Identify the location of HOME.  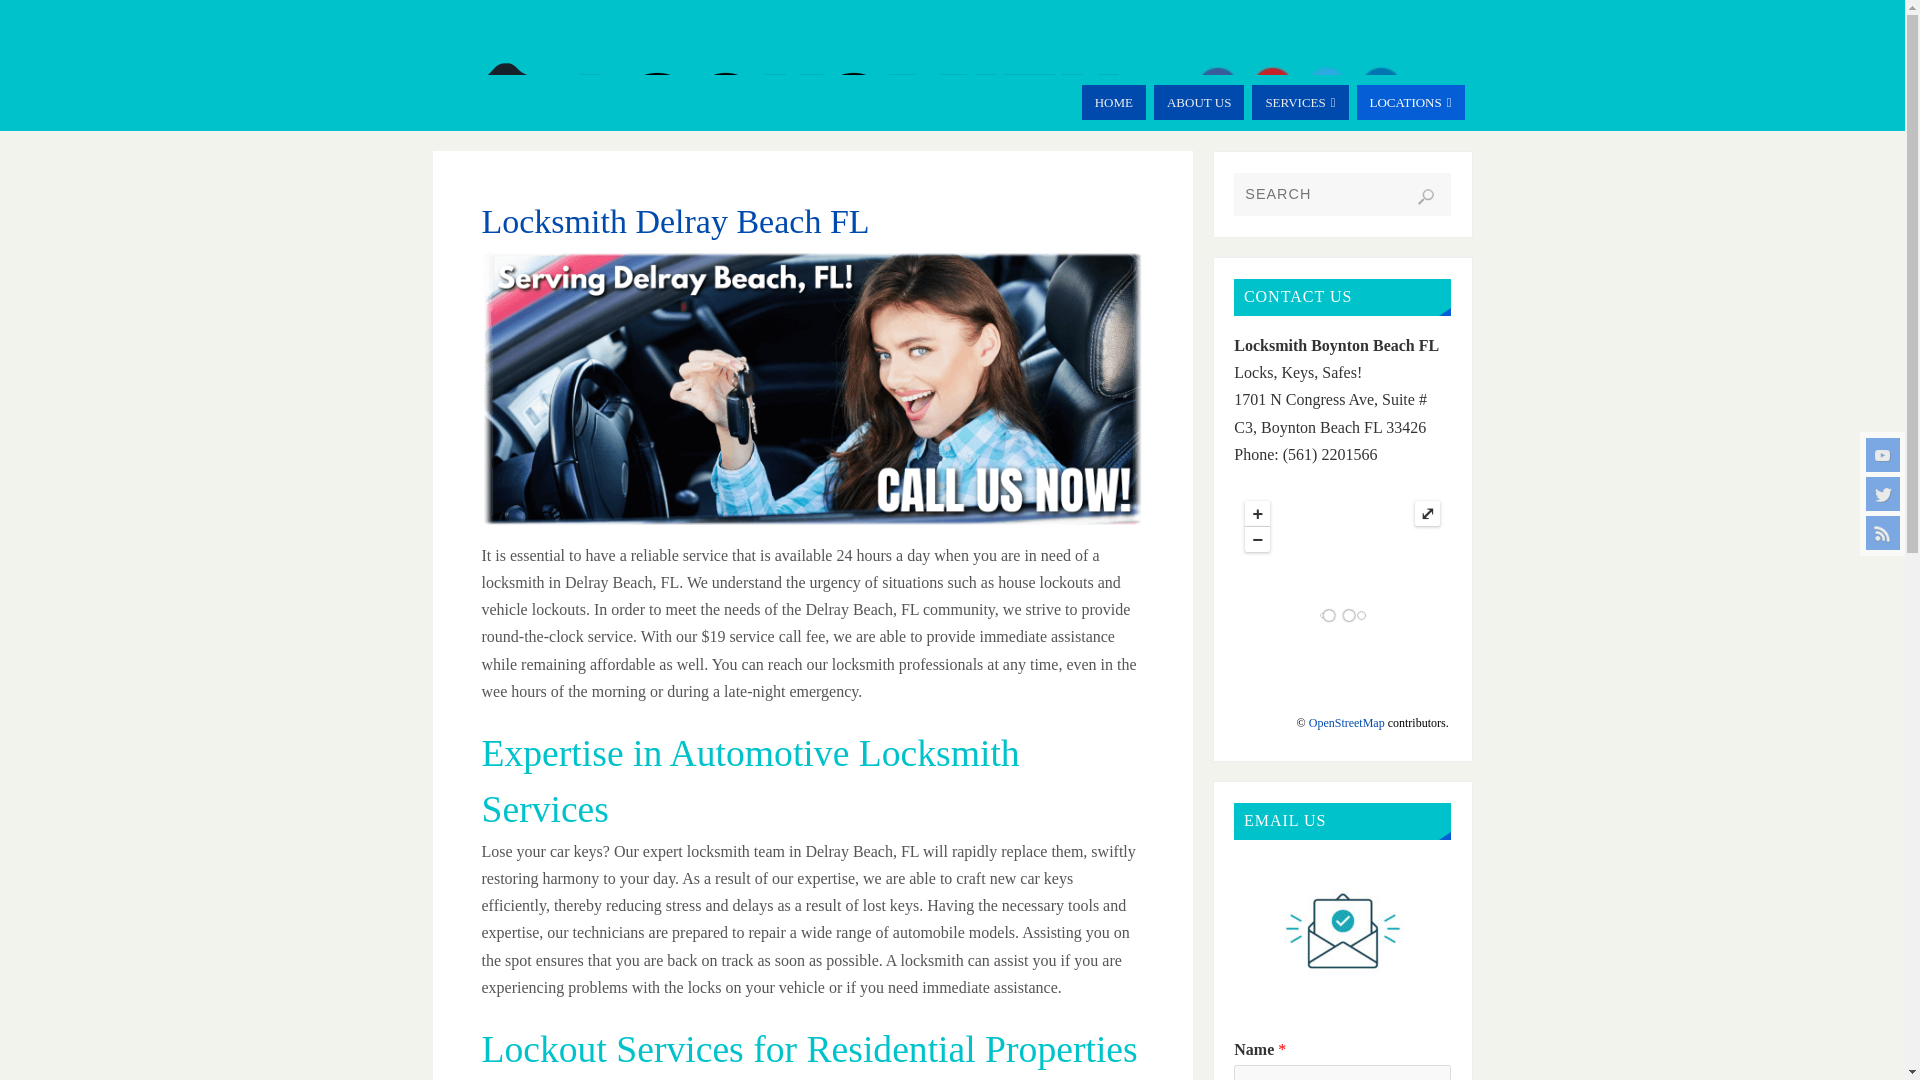
(1114, 102).